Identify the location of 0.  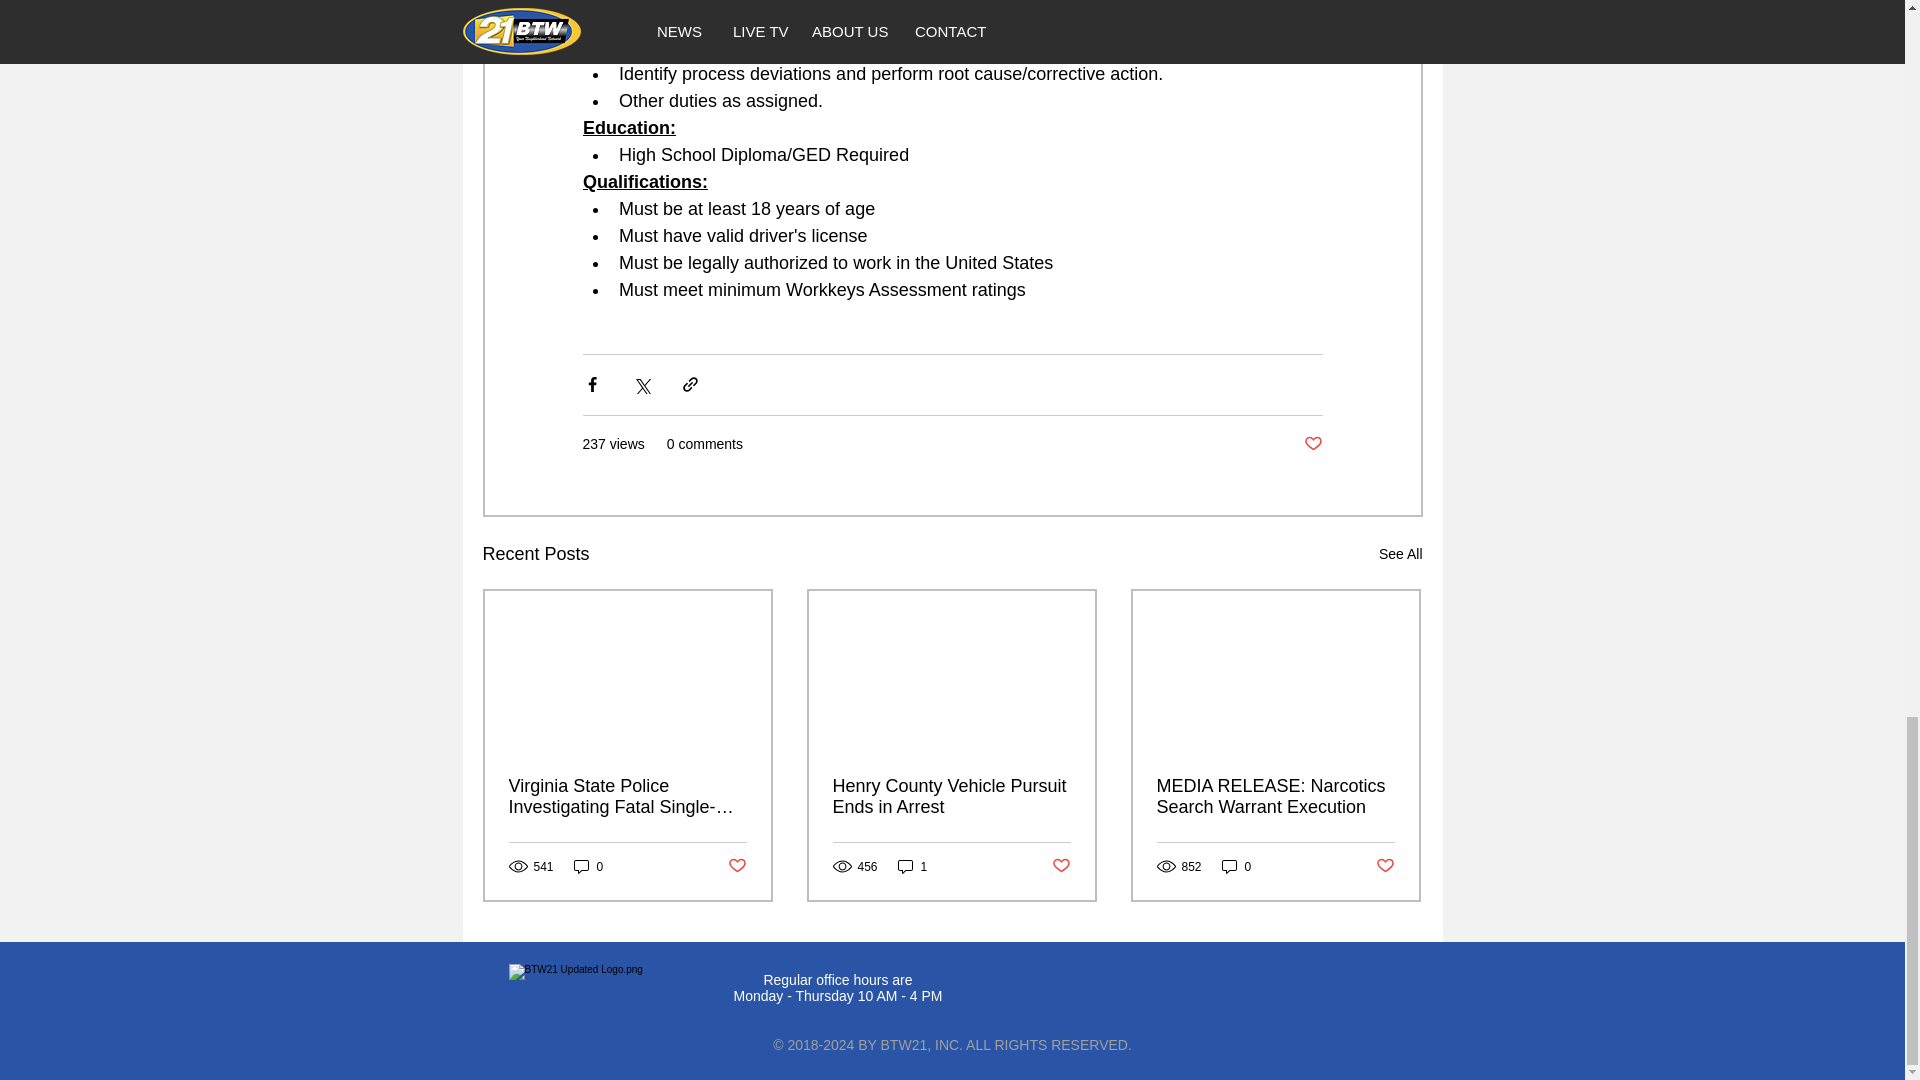
(1236, 866).